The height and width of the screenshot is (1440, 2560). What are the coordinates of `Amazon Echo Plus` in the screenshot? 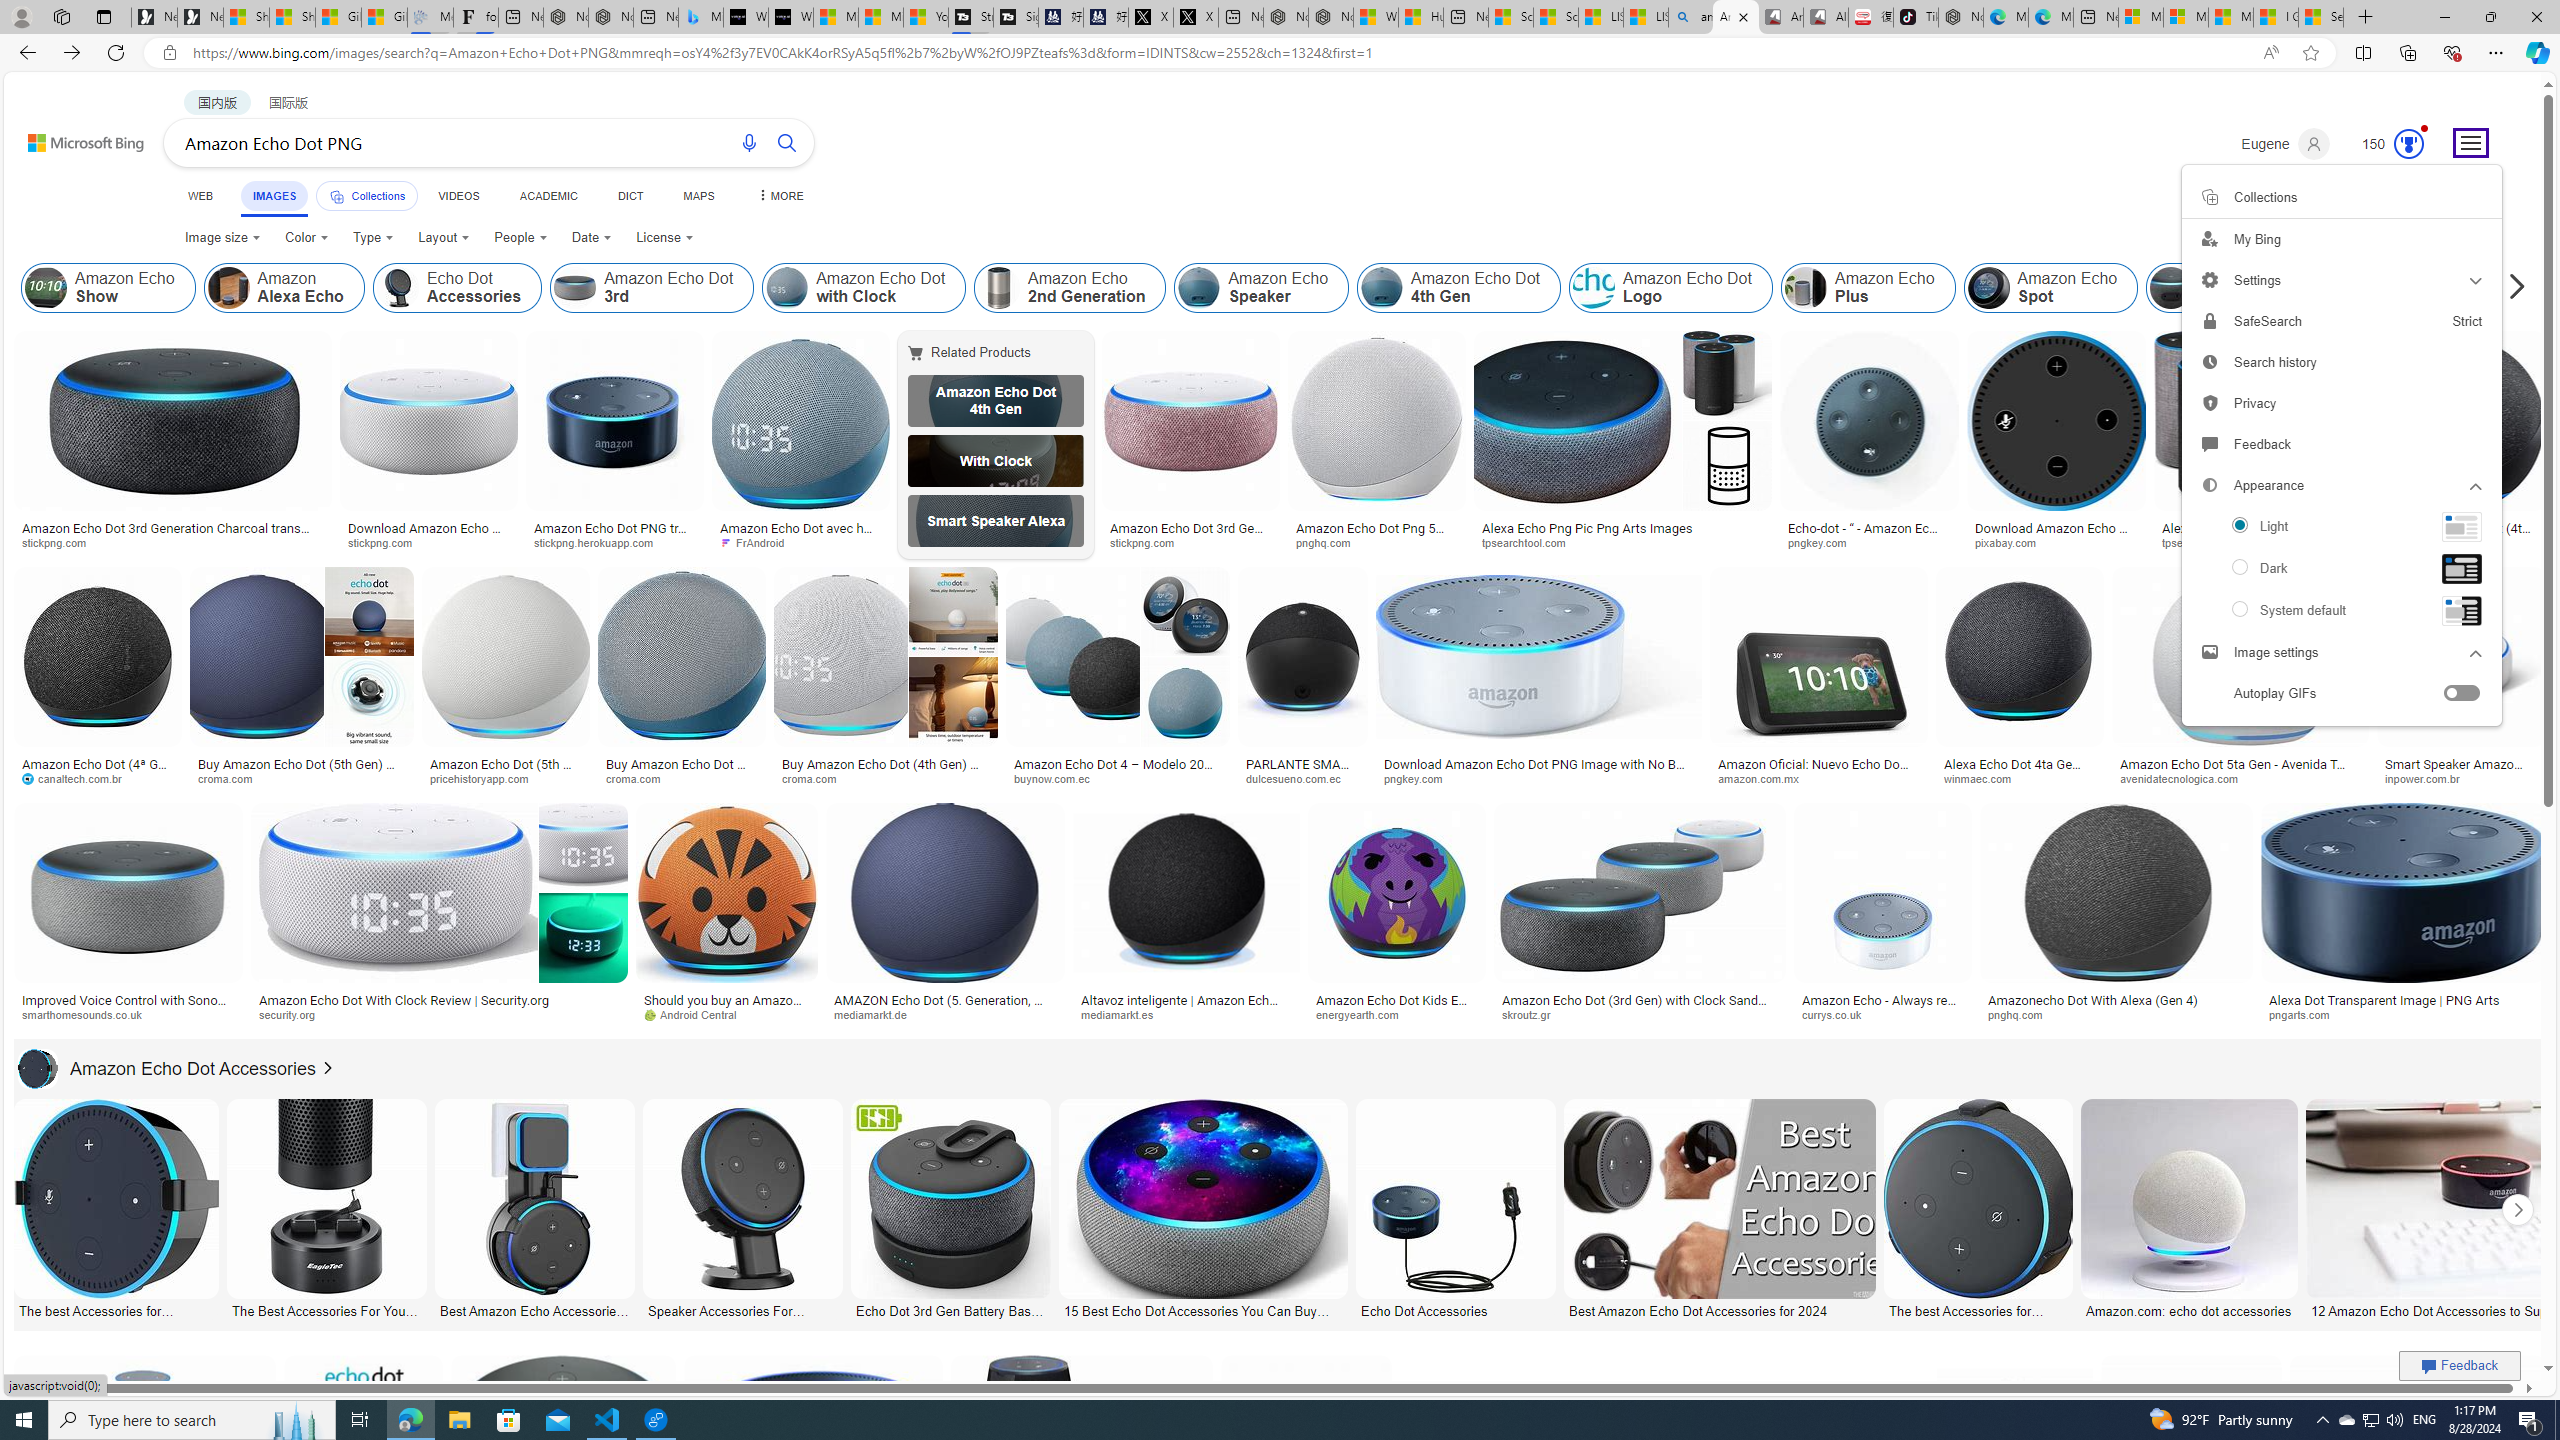 It's located at (1868, 288).